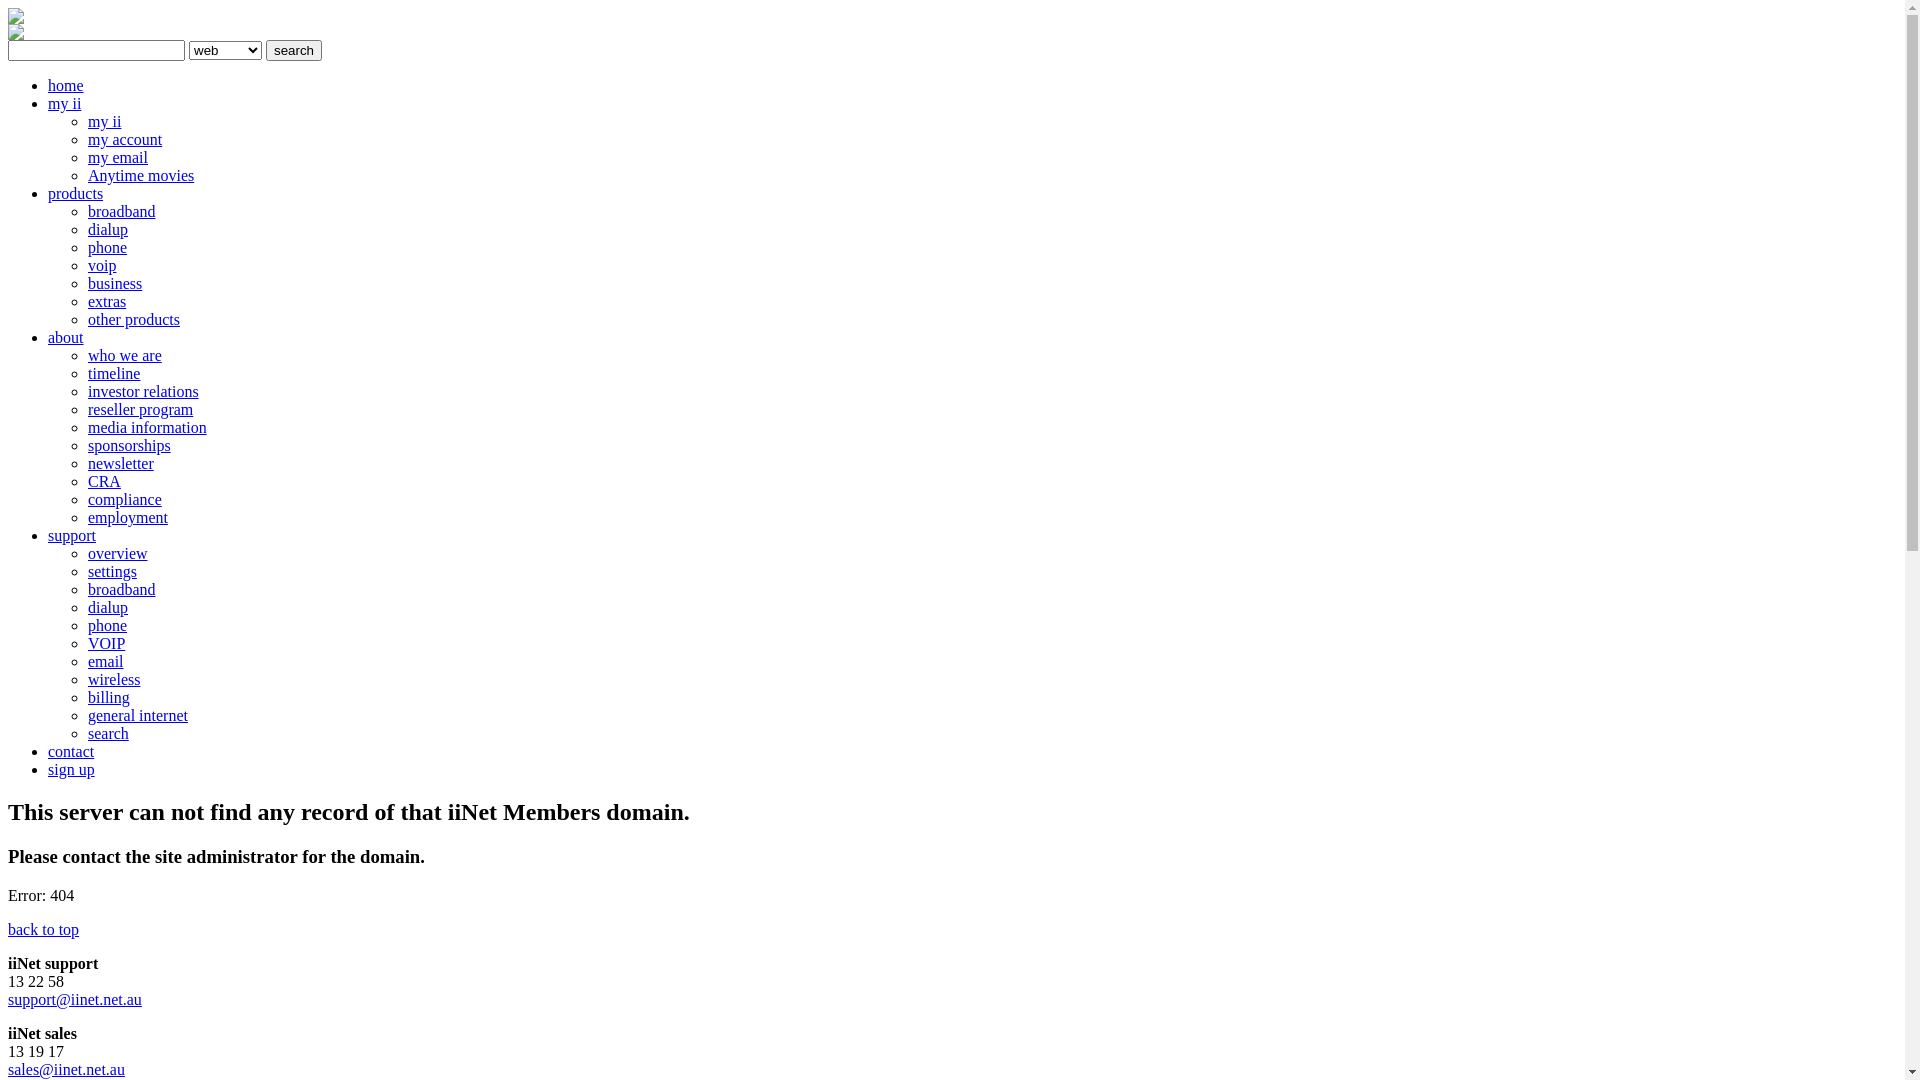 The image size is (1920, 1080). I want to click on about, so click(66, 338).